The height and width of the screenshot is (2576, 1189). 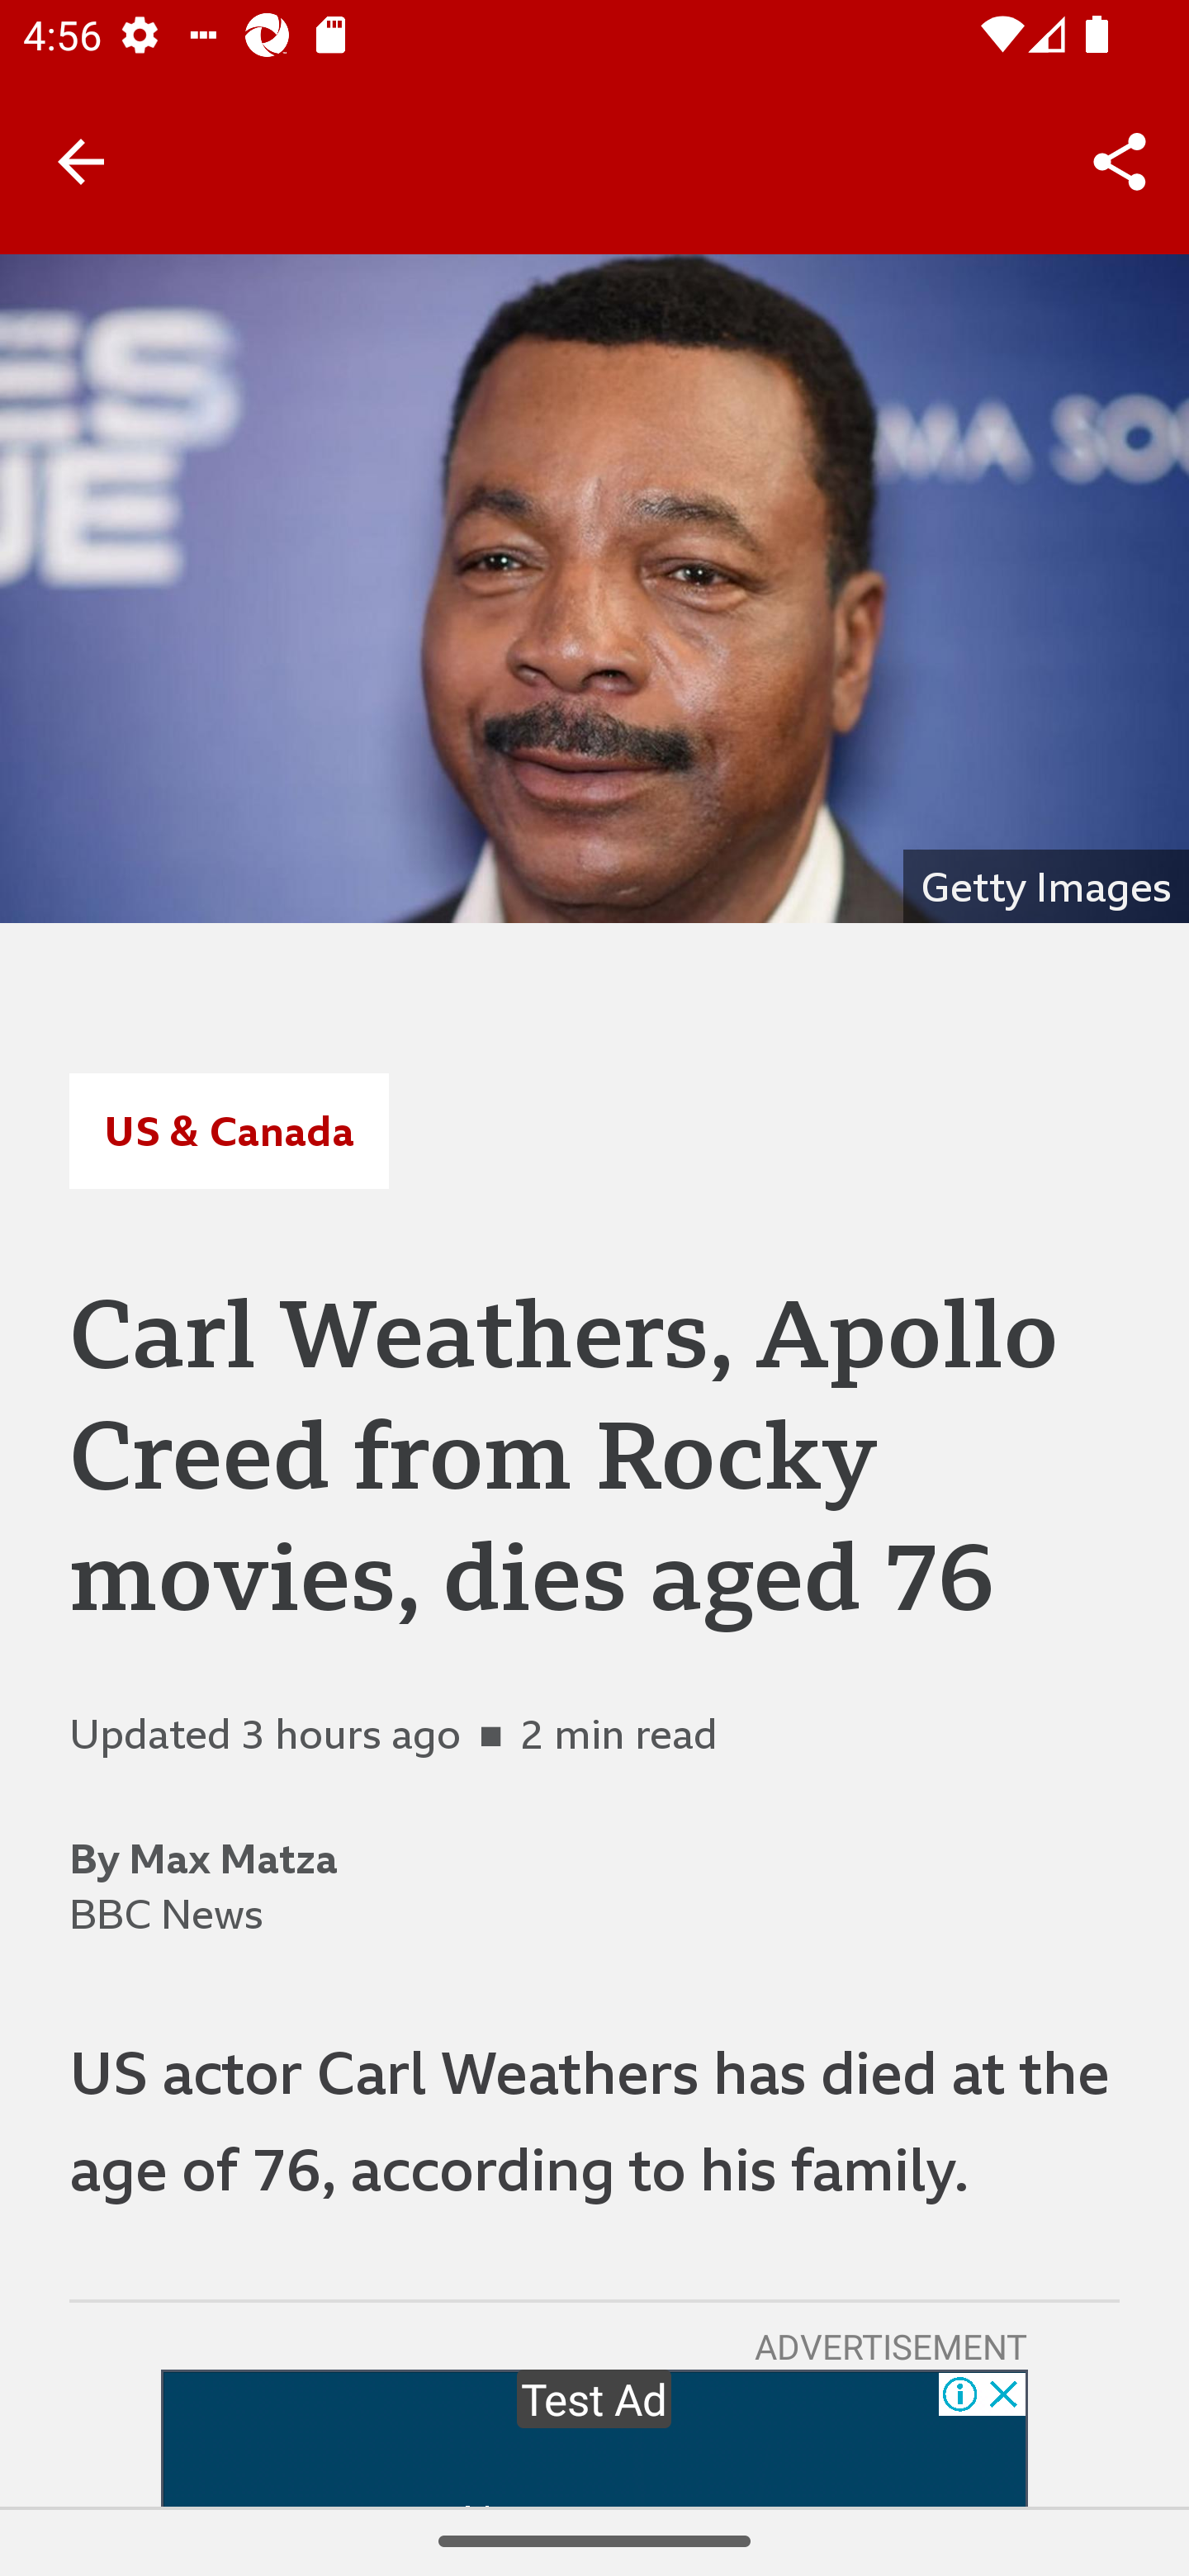 I want to click on Carl Weathers, so click(x=594, y=588).